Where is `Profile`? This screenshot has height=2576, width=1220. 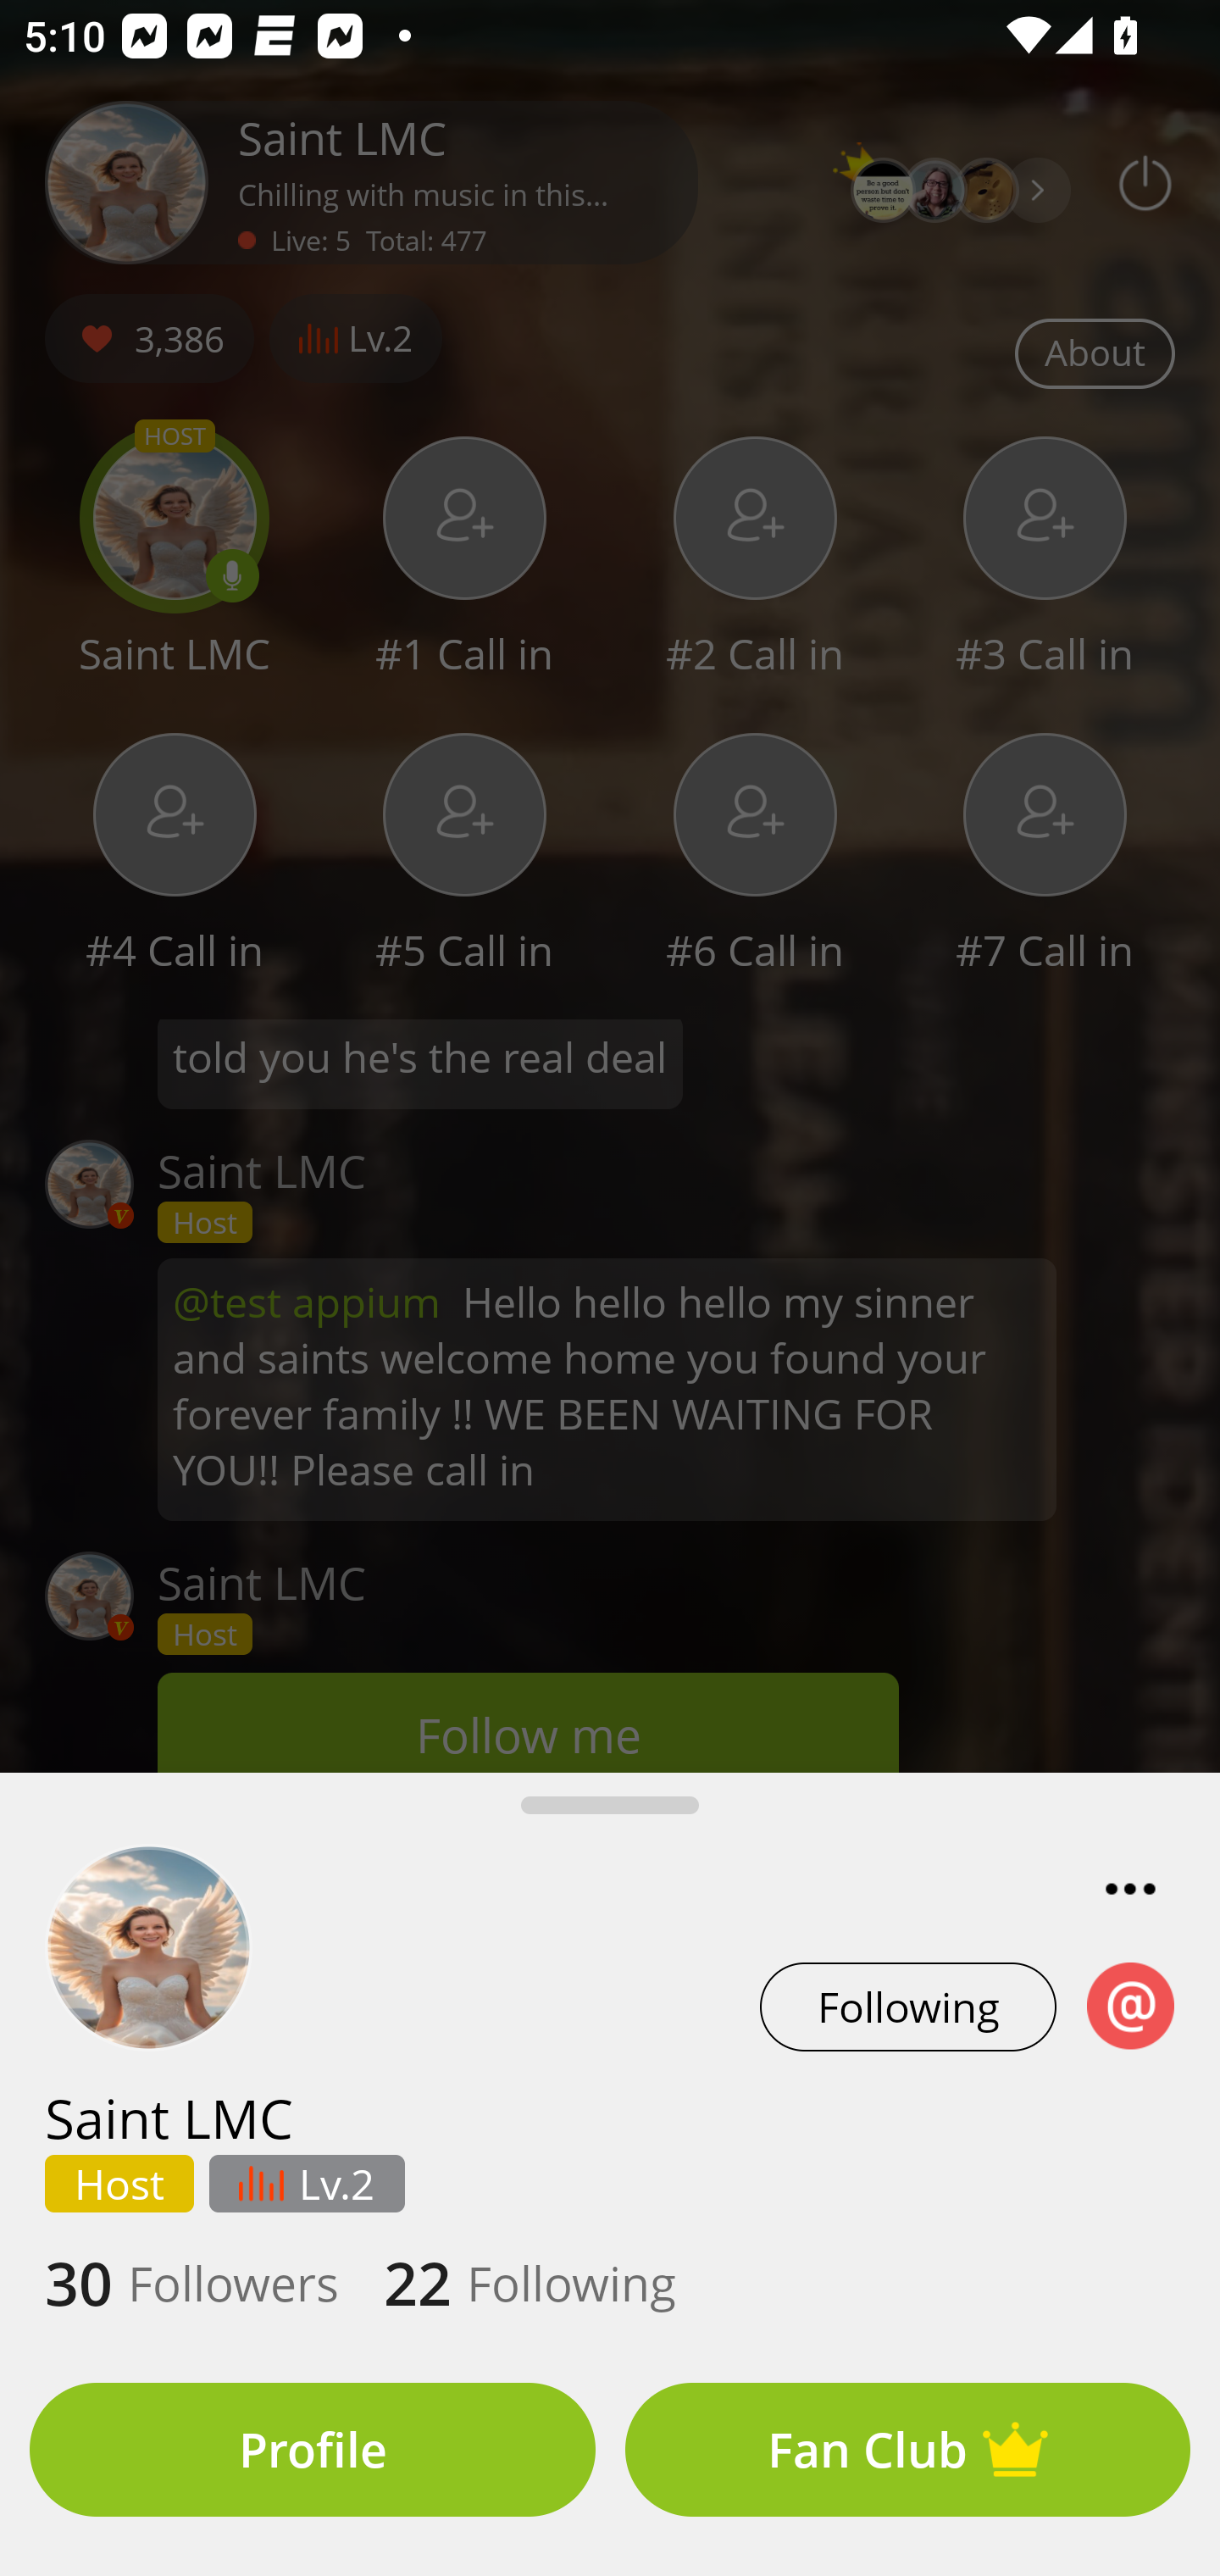 Profile is located at coordinates (312, 2450).